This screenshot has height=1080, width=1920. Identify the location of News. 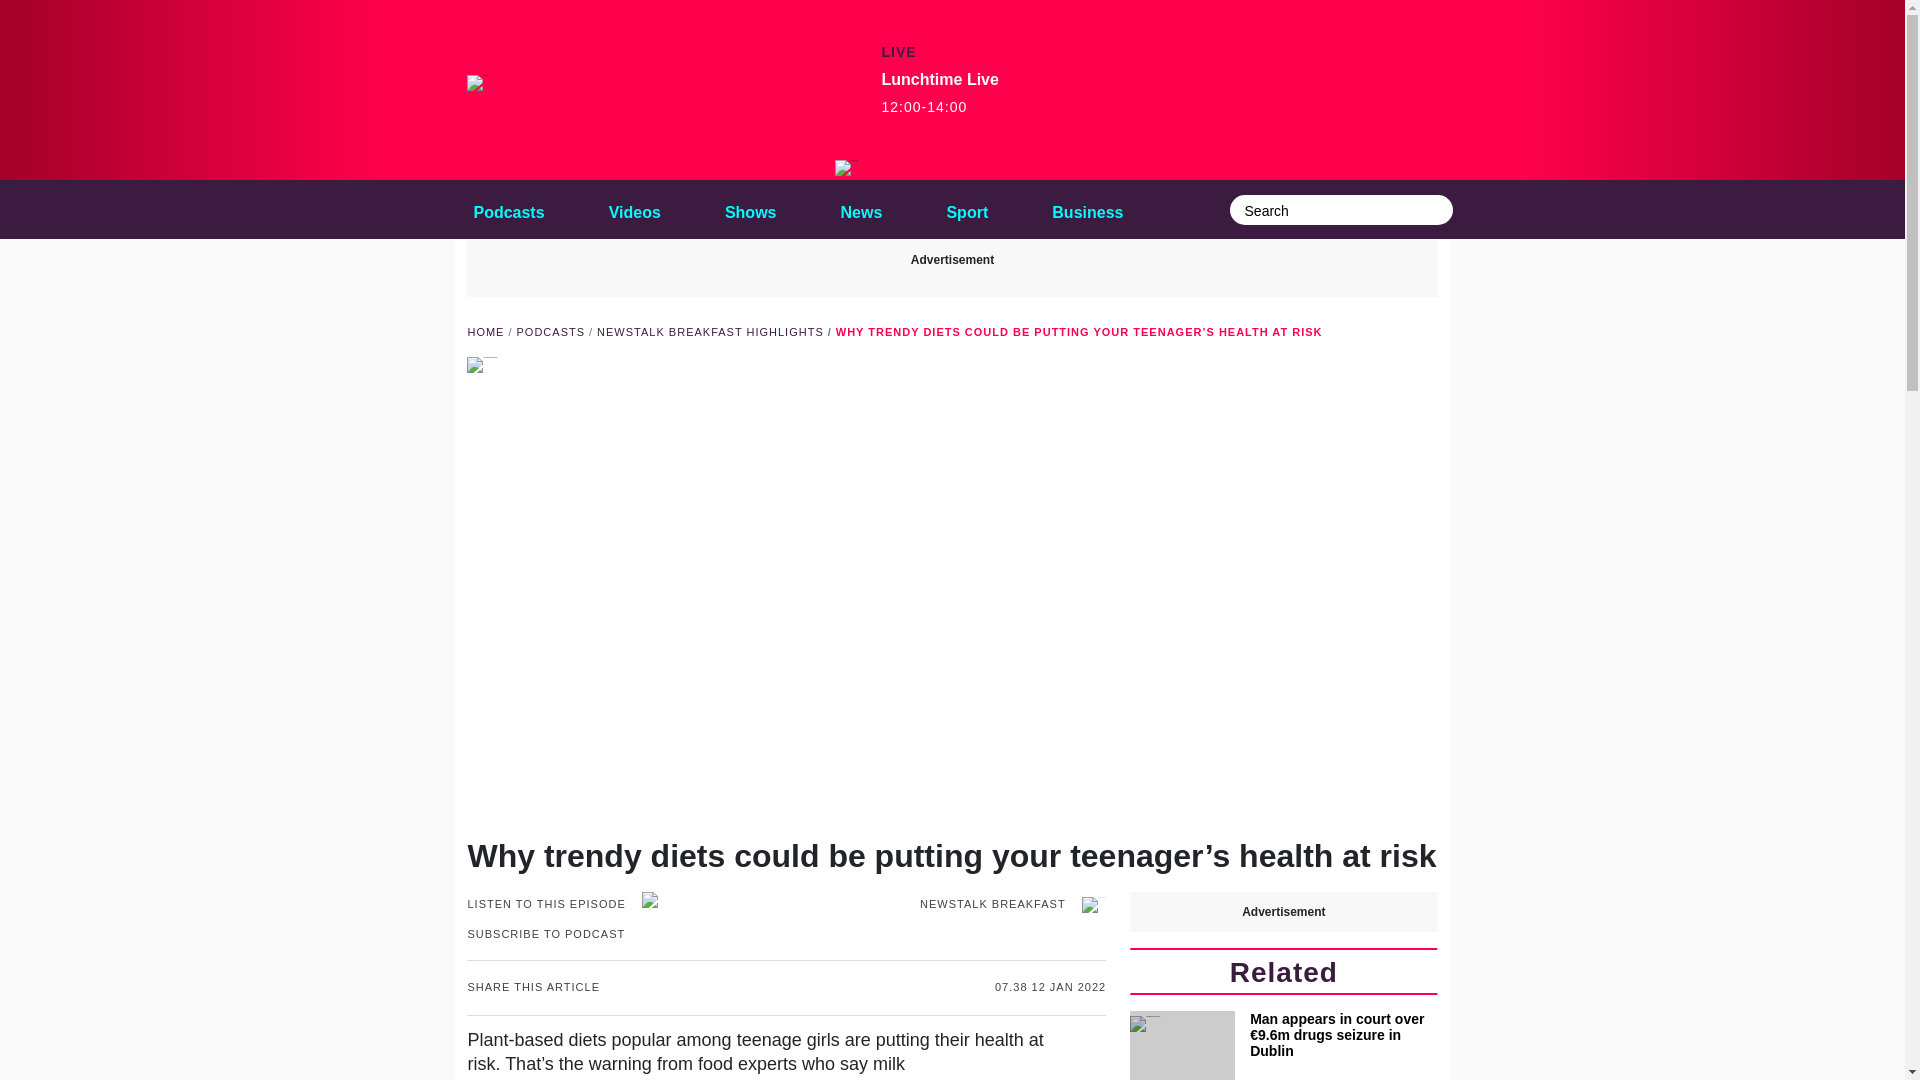
(1087, 209).